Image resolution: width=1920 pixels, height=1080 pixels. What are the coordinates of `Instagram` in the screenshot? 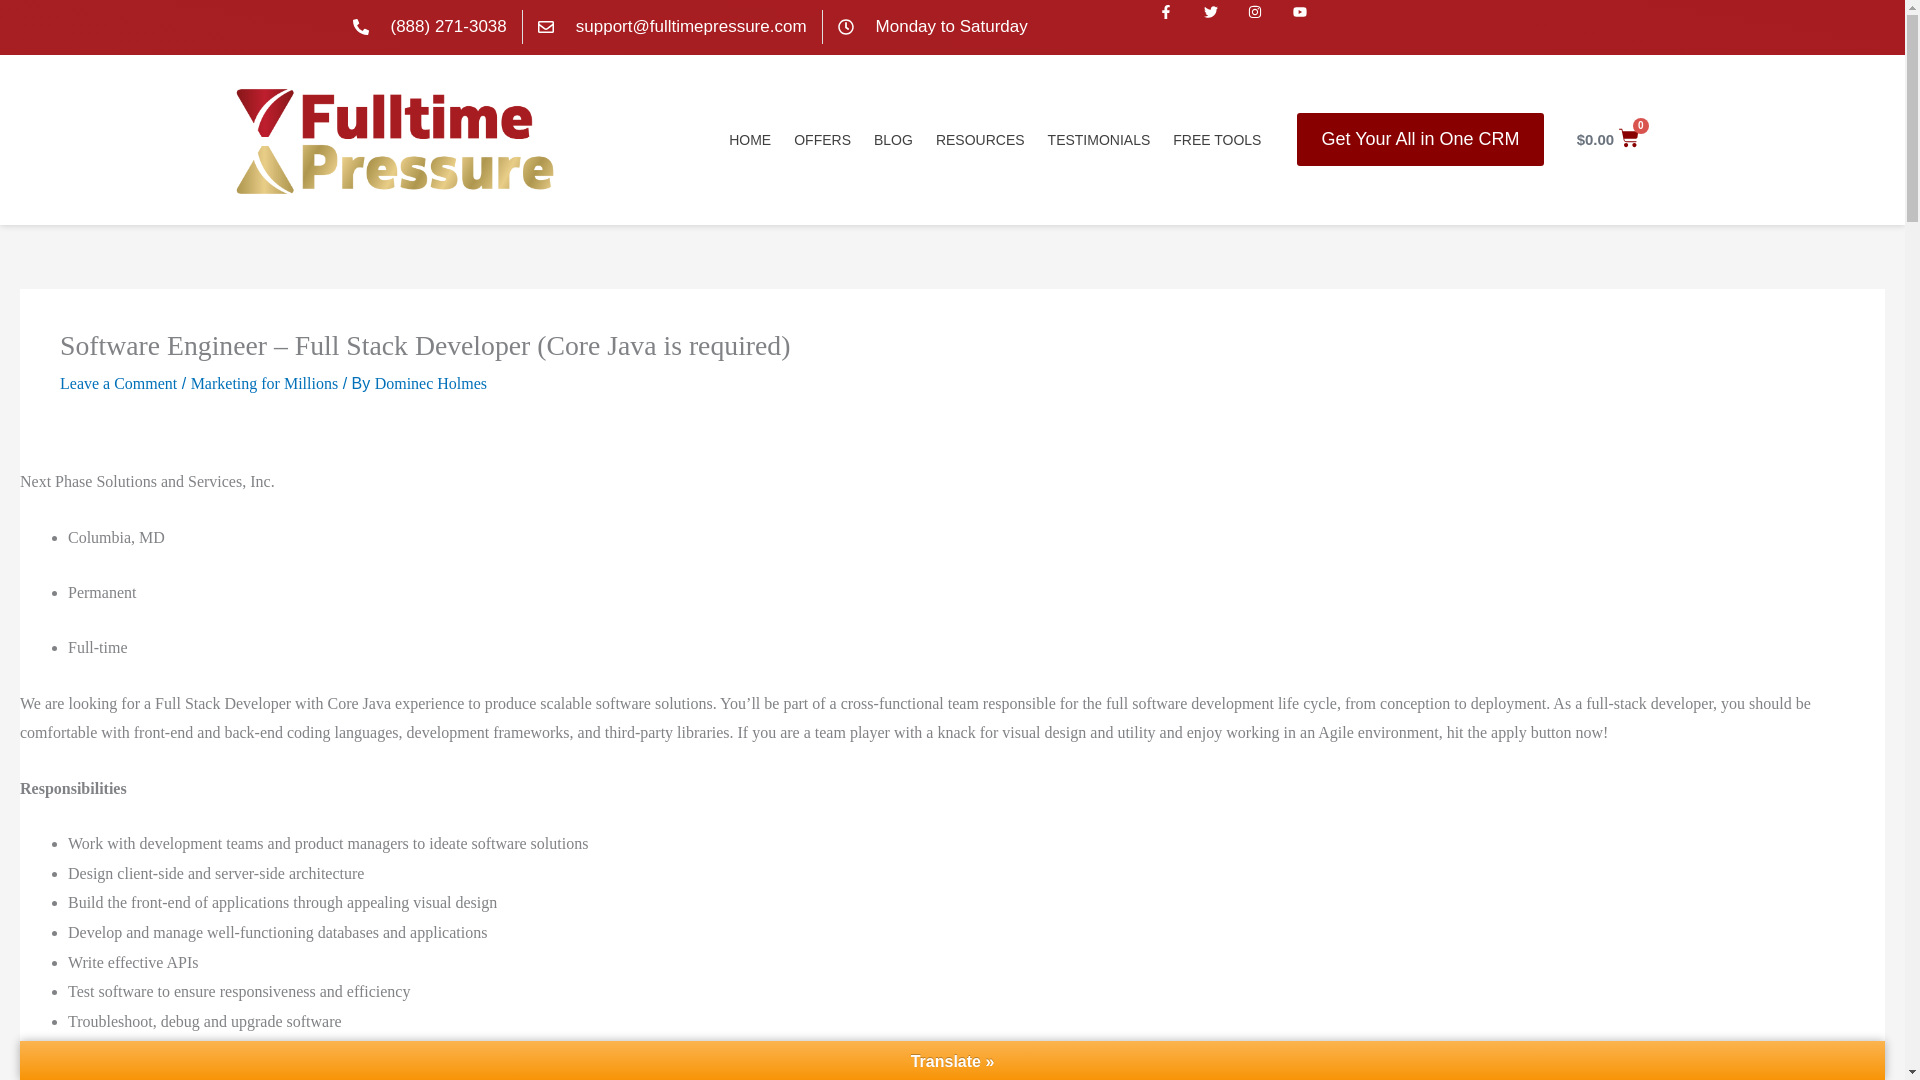 It's located at (1270, 27).